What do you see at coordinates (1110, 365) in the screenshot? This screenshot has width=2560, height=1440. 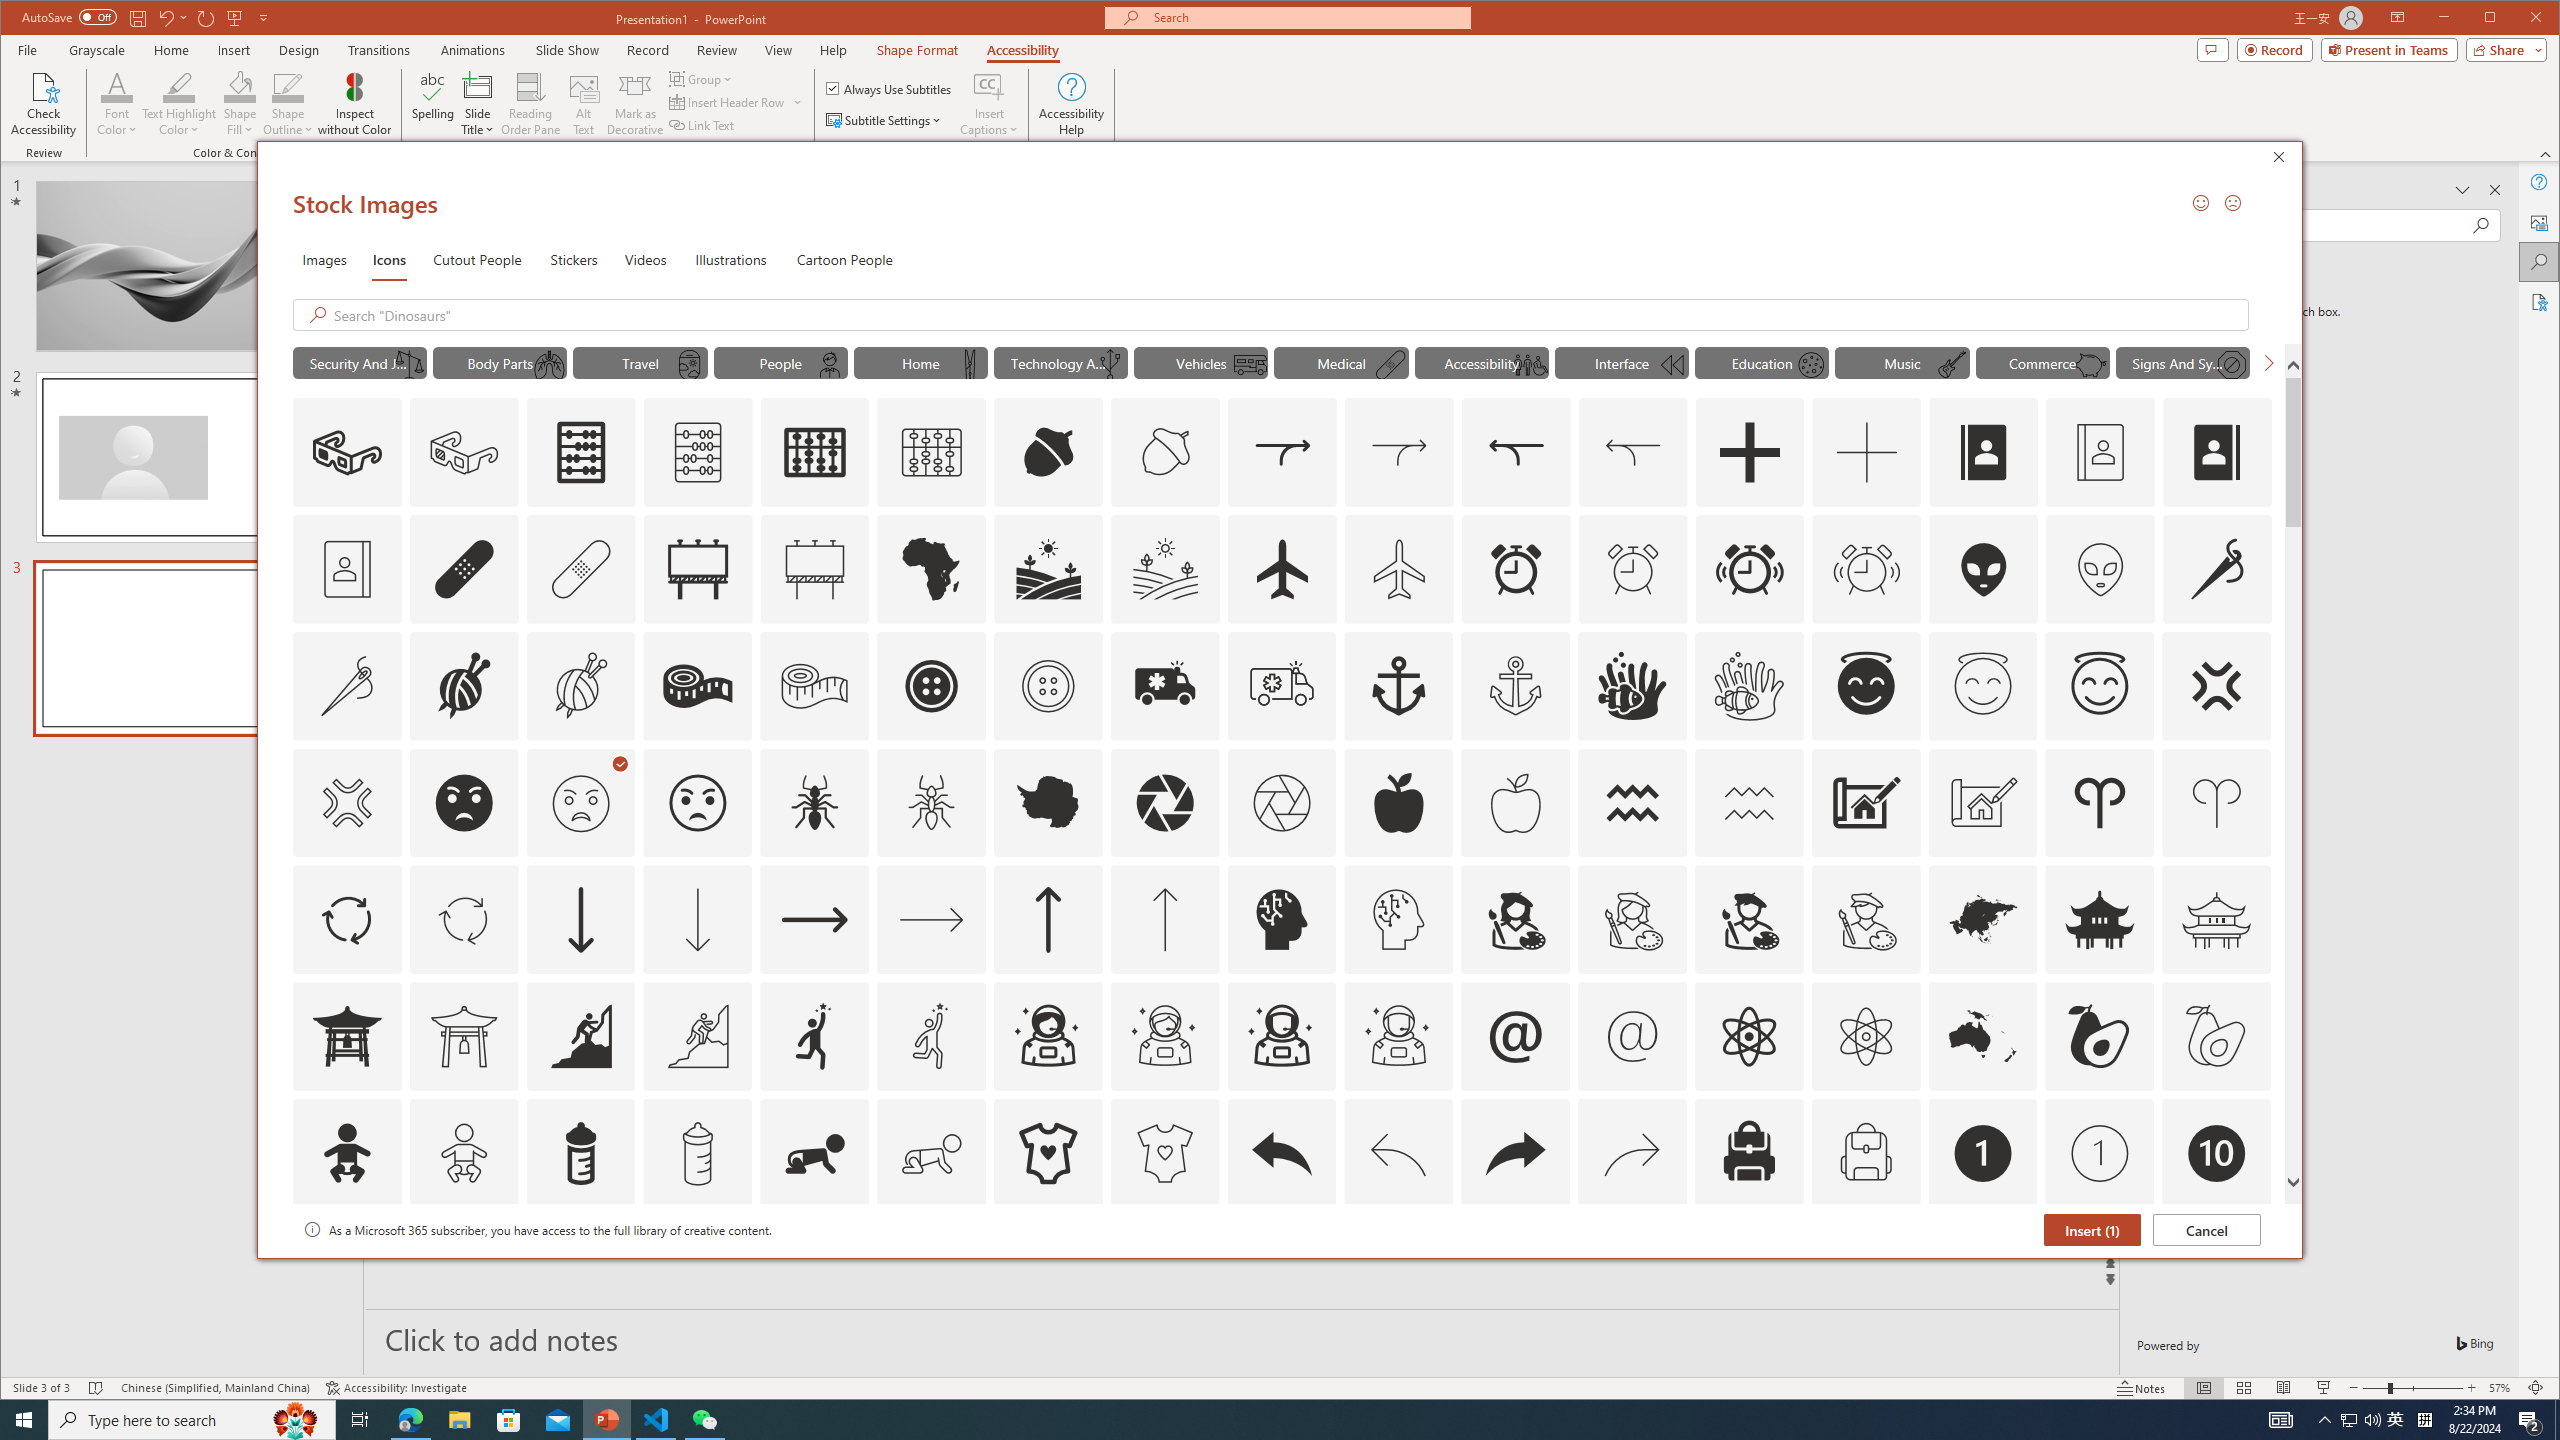 I see `AutomationID: Icons_Plug_M` at bounding box center [1110, 365].